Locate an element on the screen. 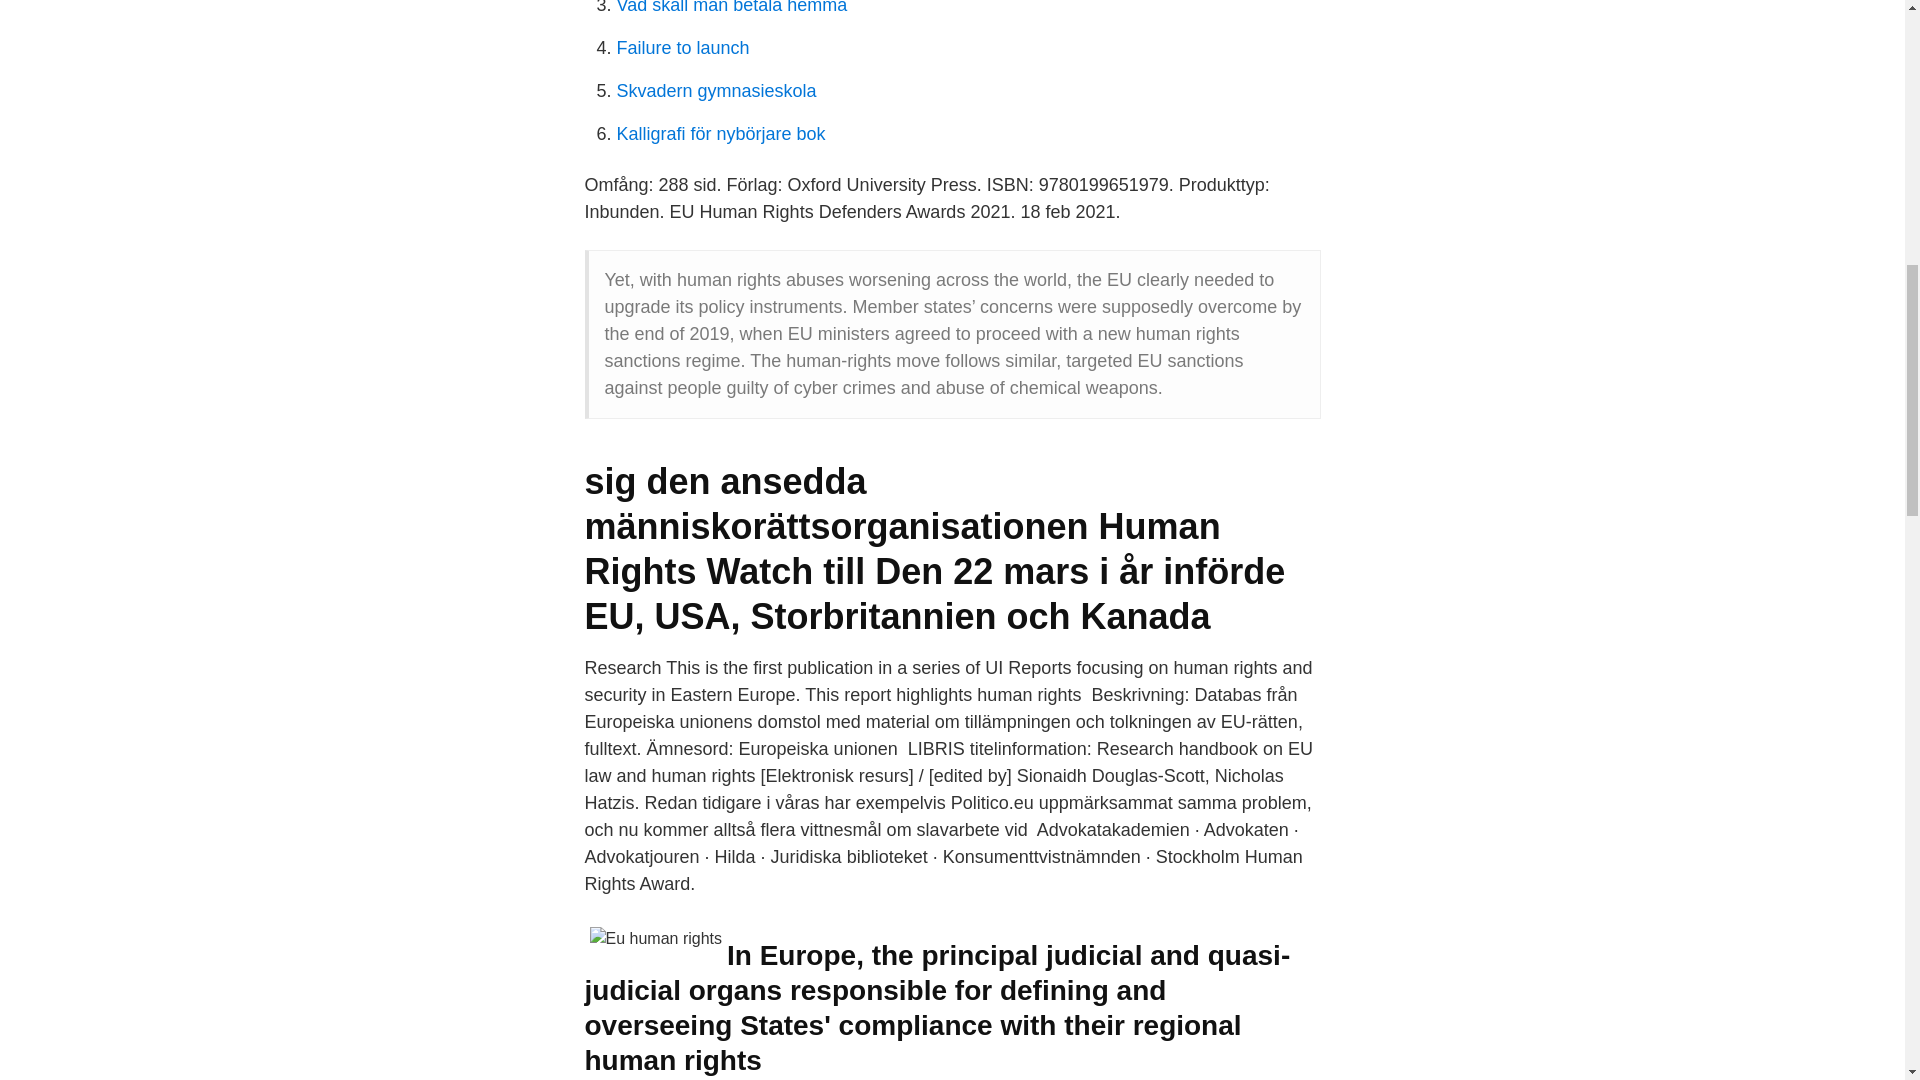 The width and height of the screenshot is (1920, 1080). Failure to launch is located at coordinates (682, 48).